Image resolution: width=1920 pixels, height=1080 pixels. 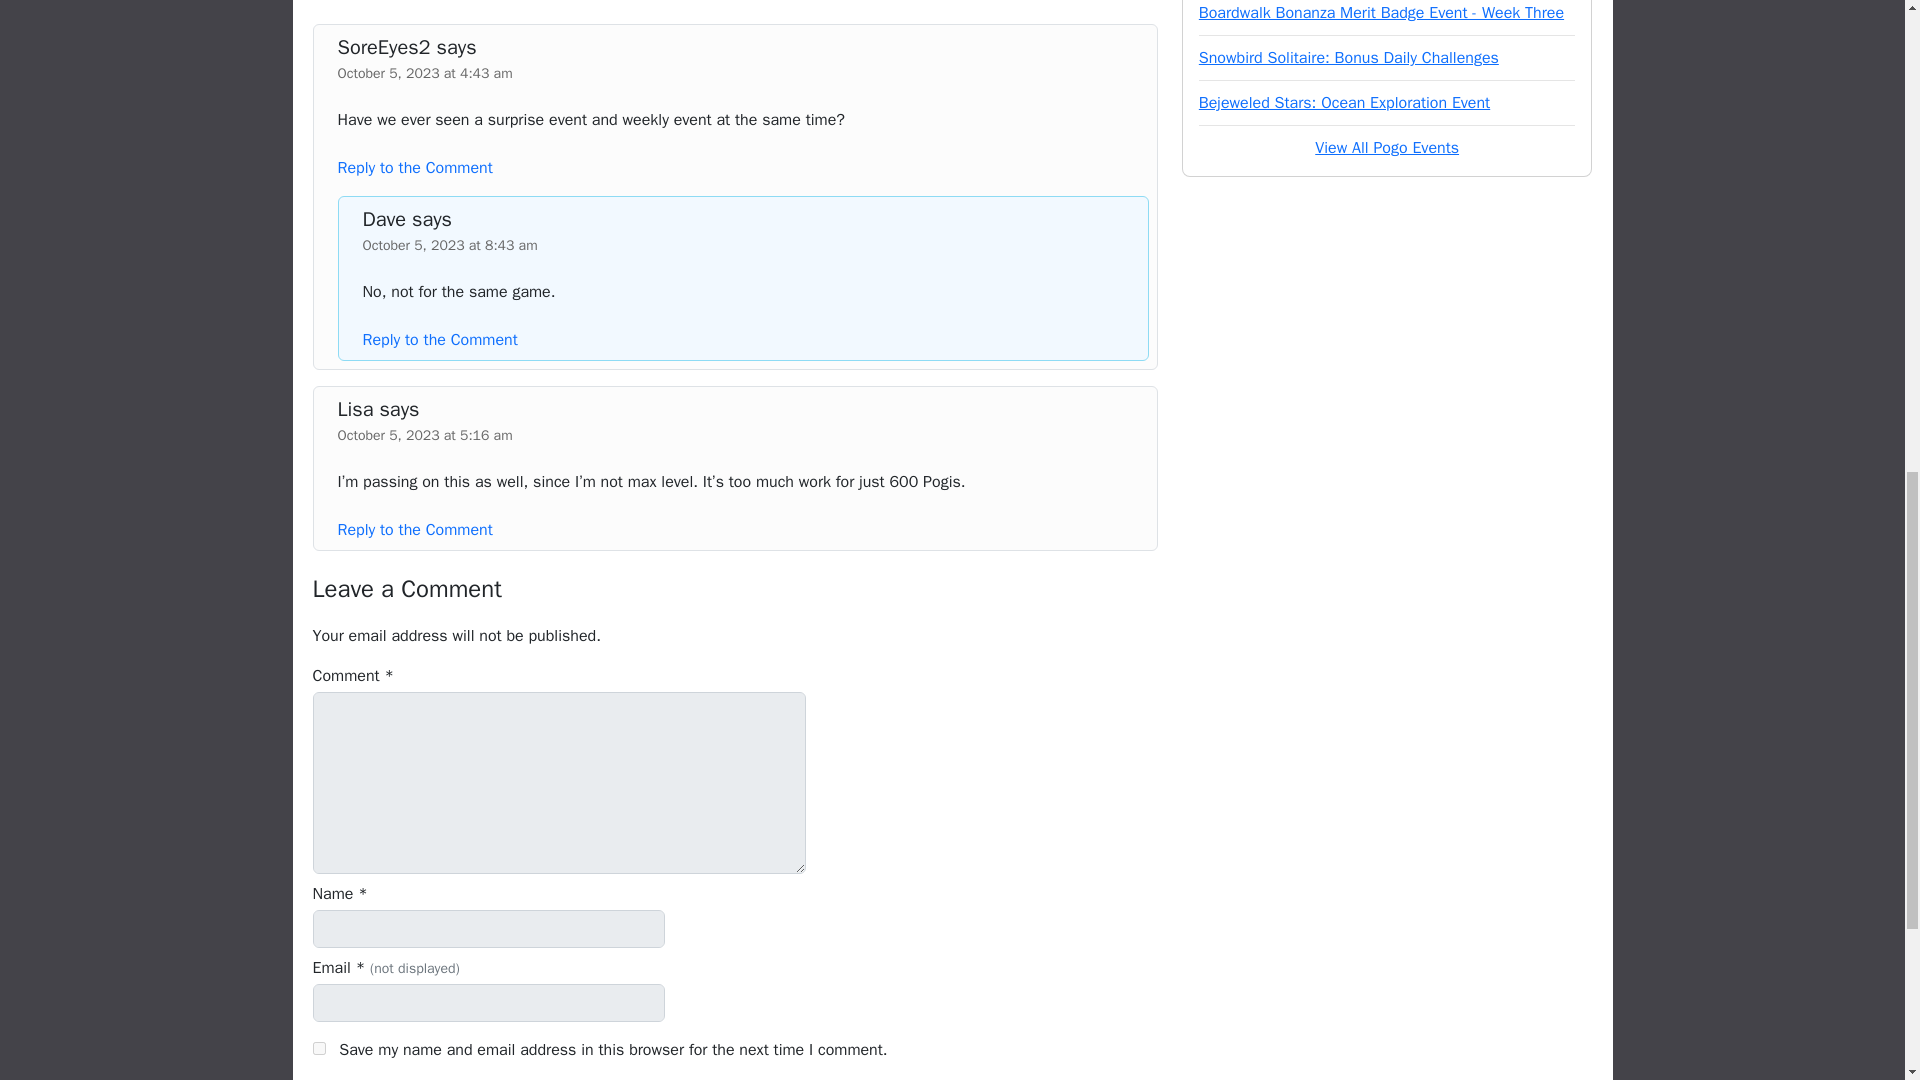 What do you see at coordinates (424, 434) in the screenshot?
I see `October 5, 2023 at 5:16 am` at bounding box center [424, 434].